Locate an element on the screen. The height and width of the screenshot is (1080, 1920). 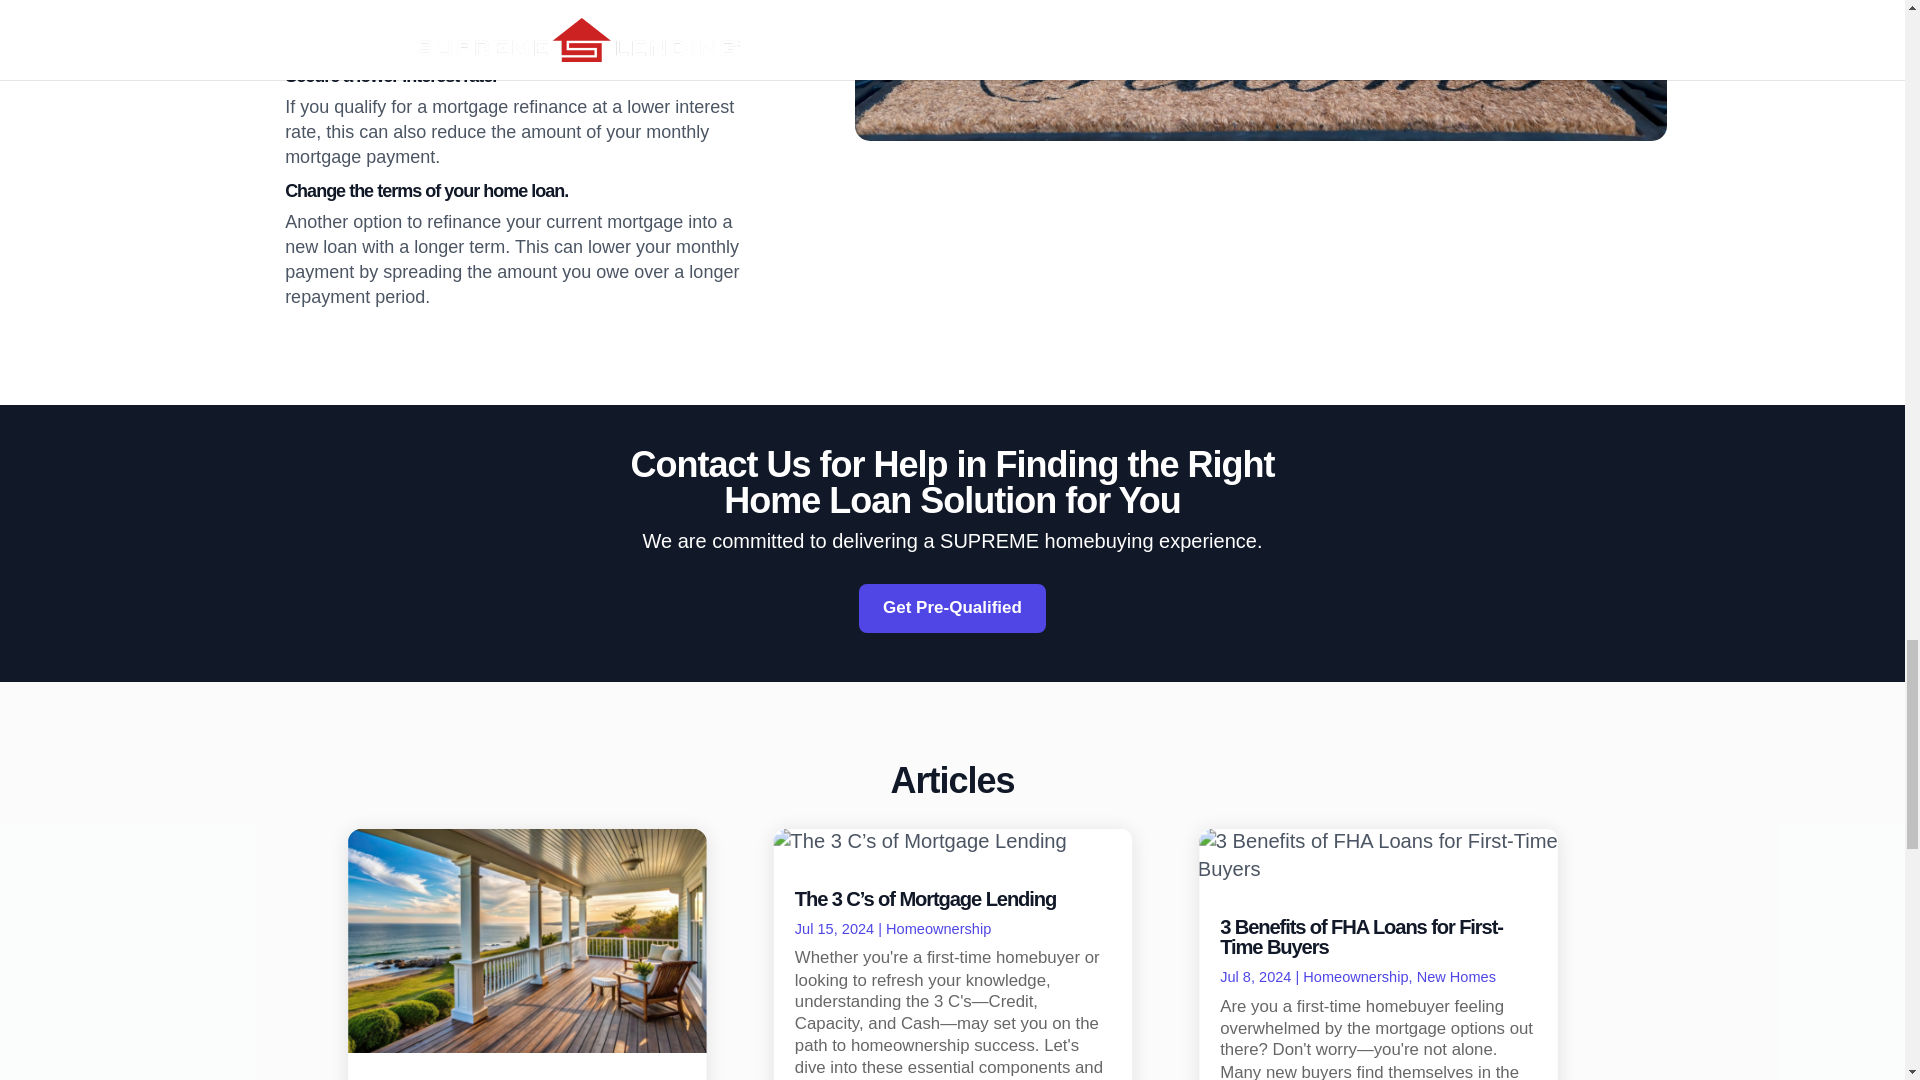
3 Benefits of FHA Loans for First-Time Buyers is located at coordinates (1346, 935).